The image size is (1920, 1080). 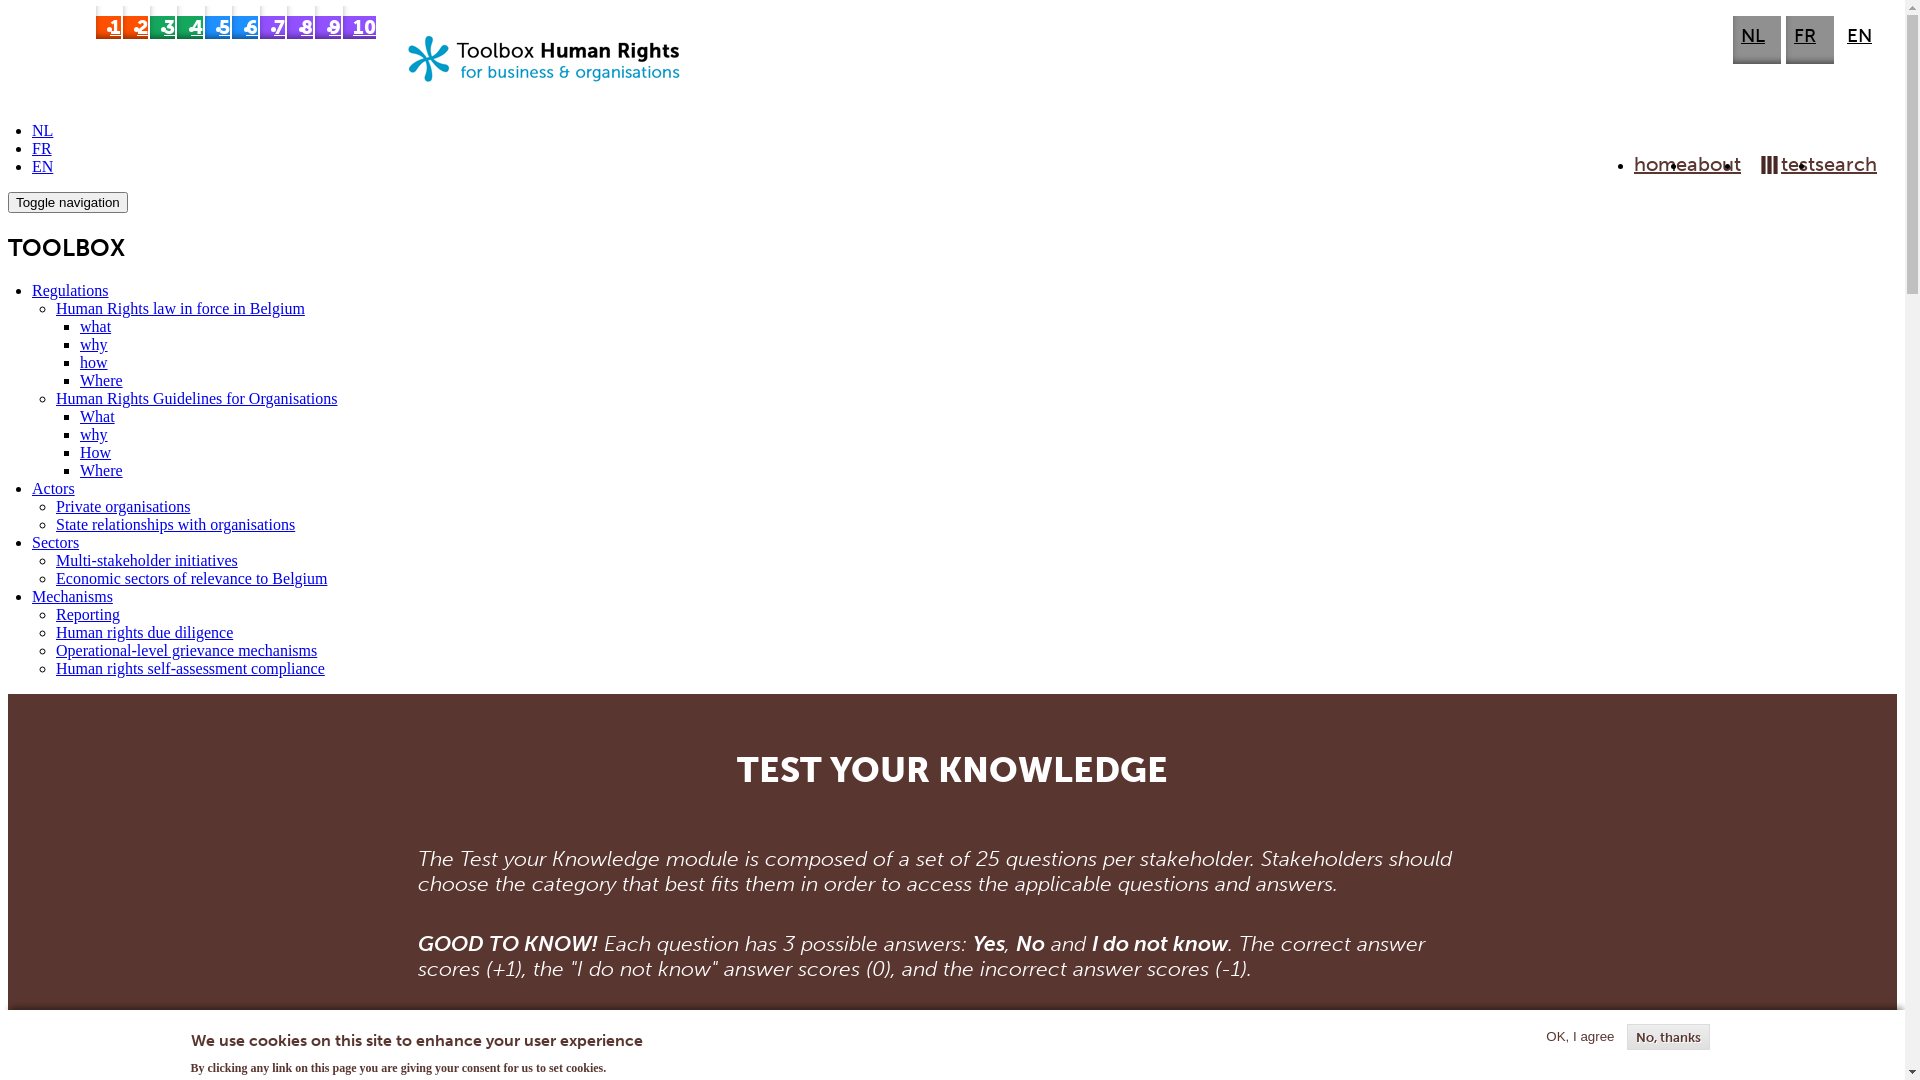 I want to click on test, so click(x=1778, y=164).